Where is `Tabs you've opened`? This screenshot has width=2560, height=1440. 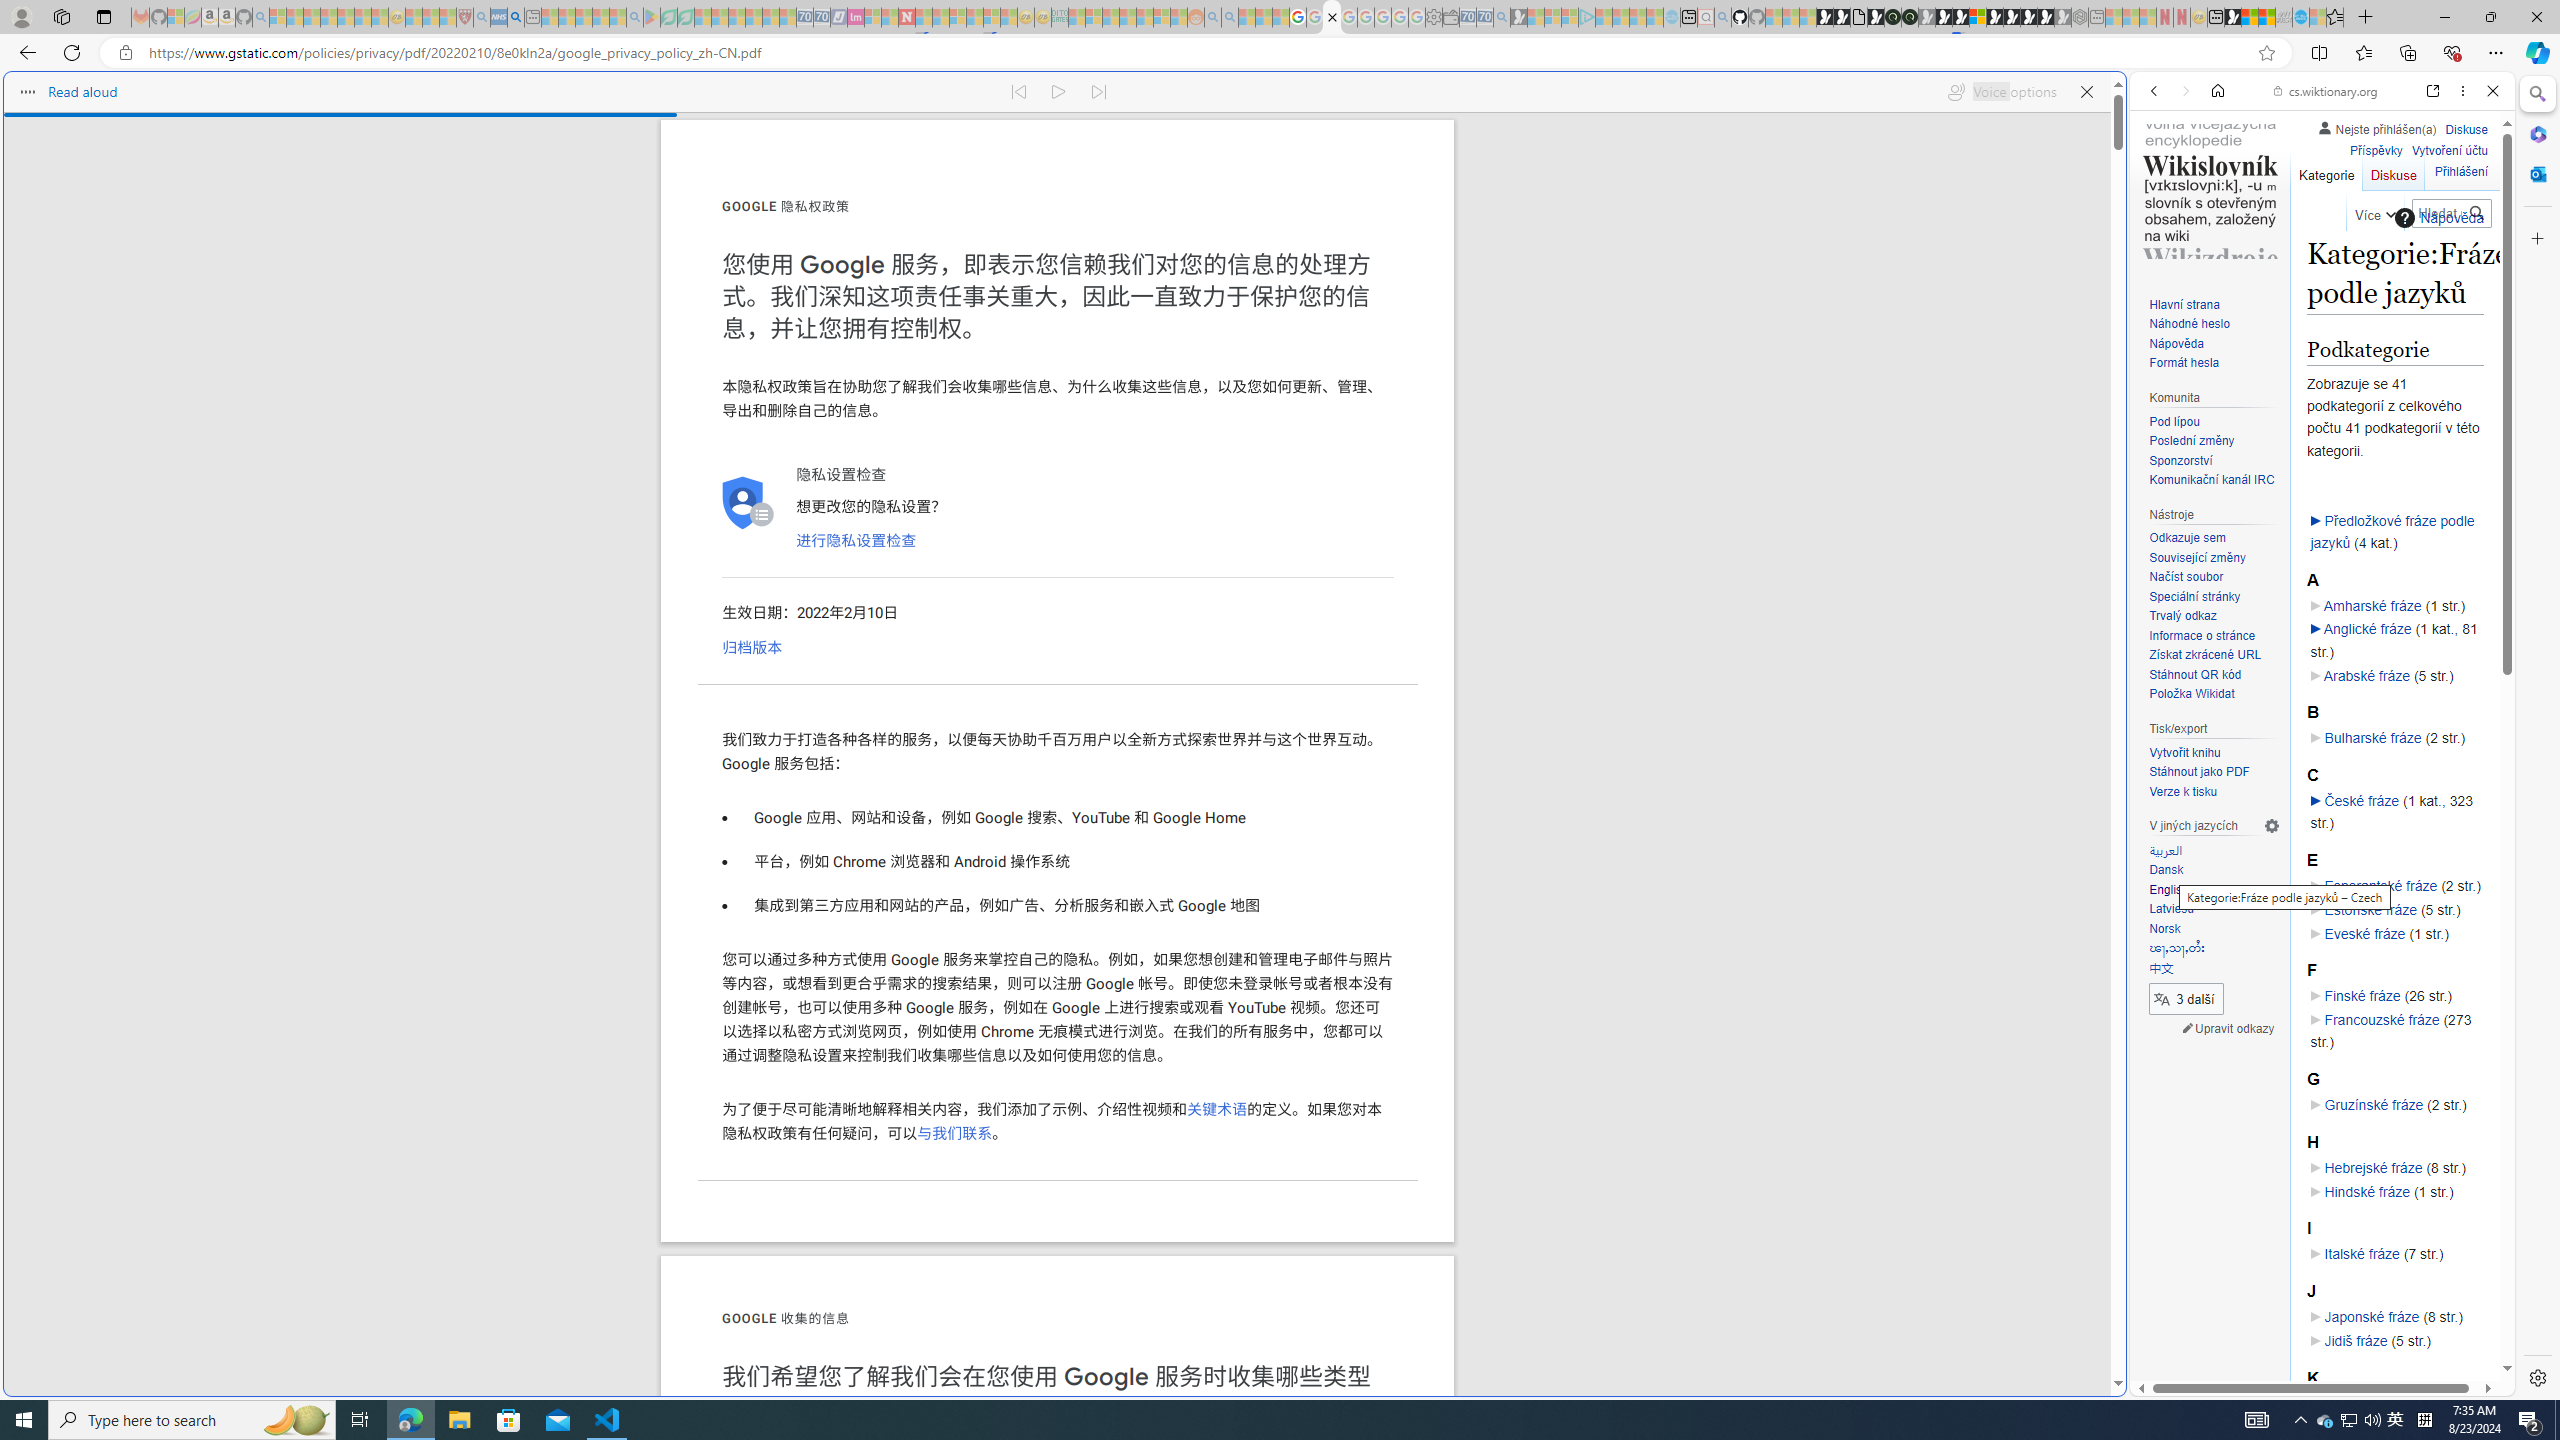 Tabs you've opened is located at coordinates (1558, 266).